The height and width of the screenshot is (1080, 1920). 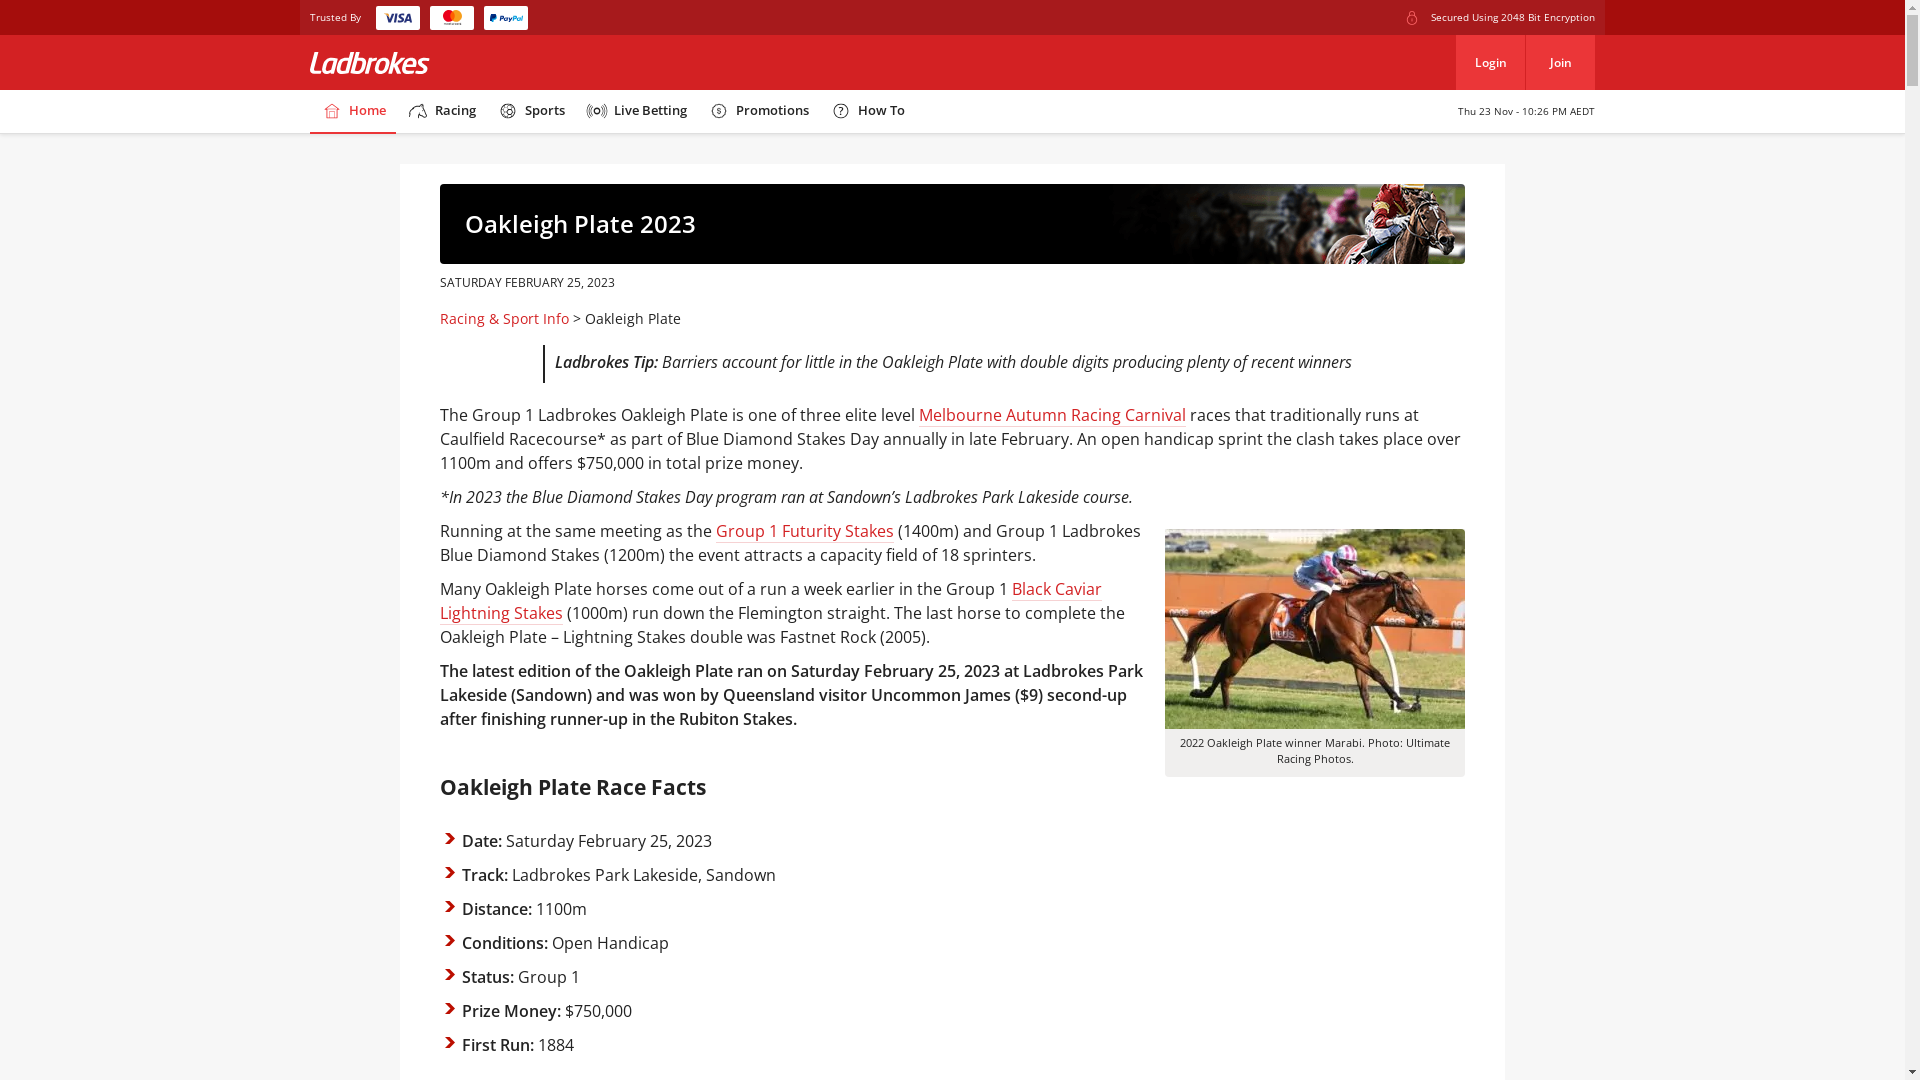 What do you see at coordinates (805, 532) in the screenshot?
I see `Group 1 Futurity Stakes` at bounding box center [805, 532].